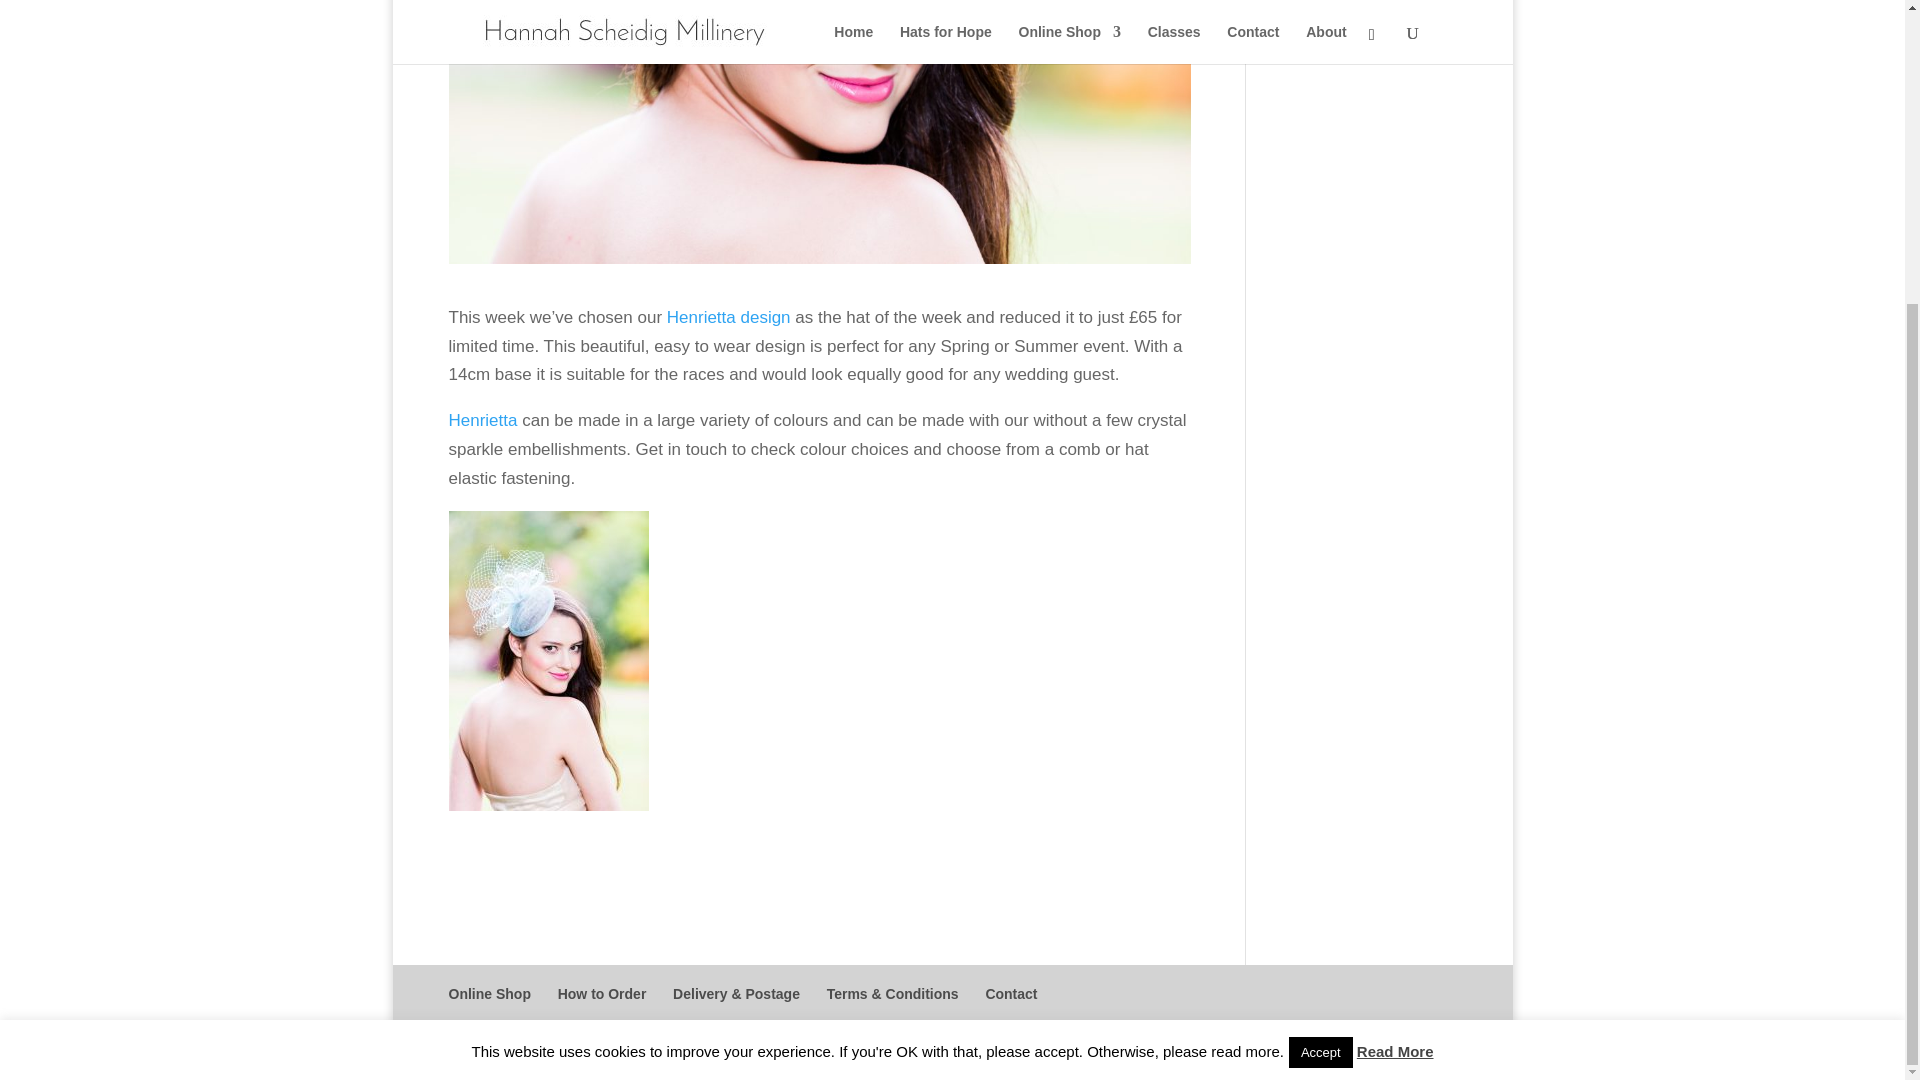  What do you see at coordinates (488, 994) in the screenshot?
I see `Online Shop` at bounding box center [488, 994].